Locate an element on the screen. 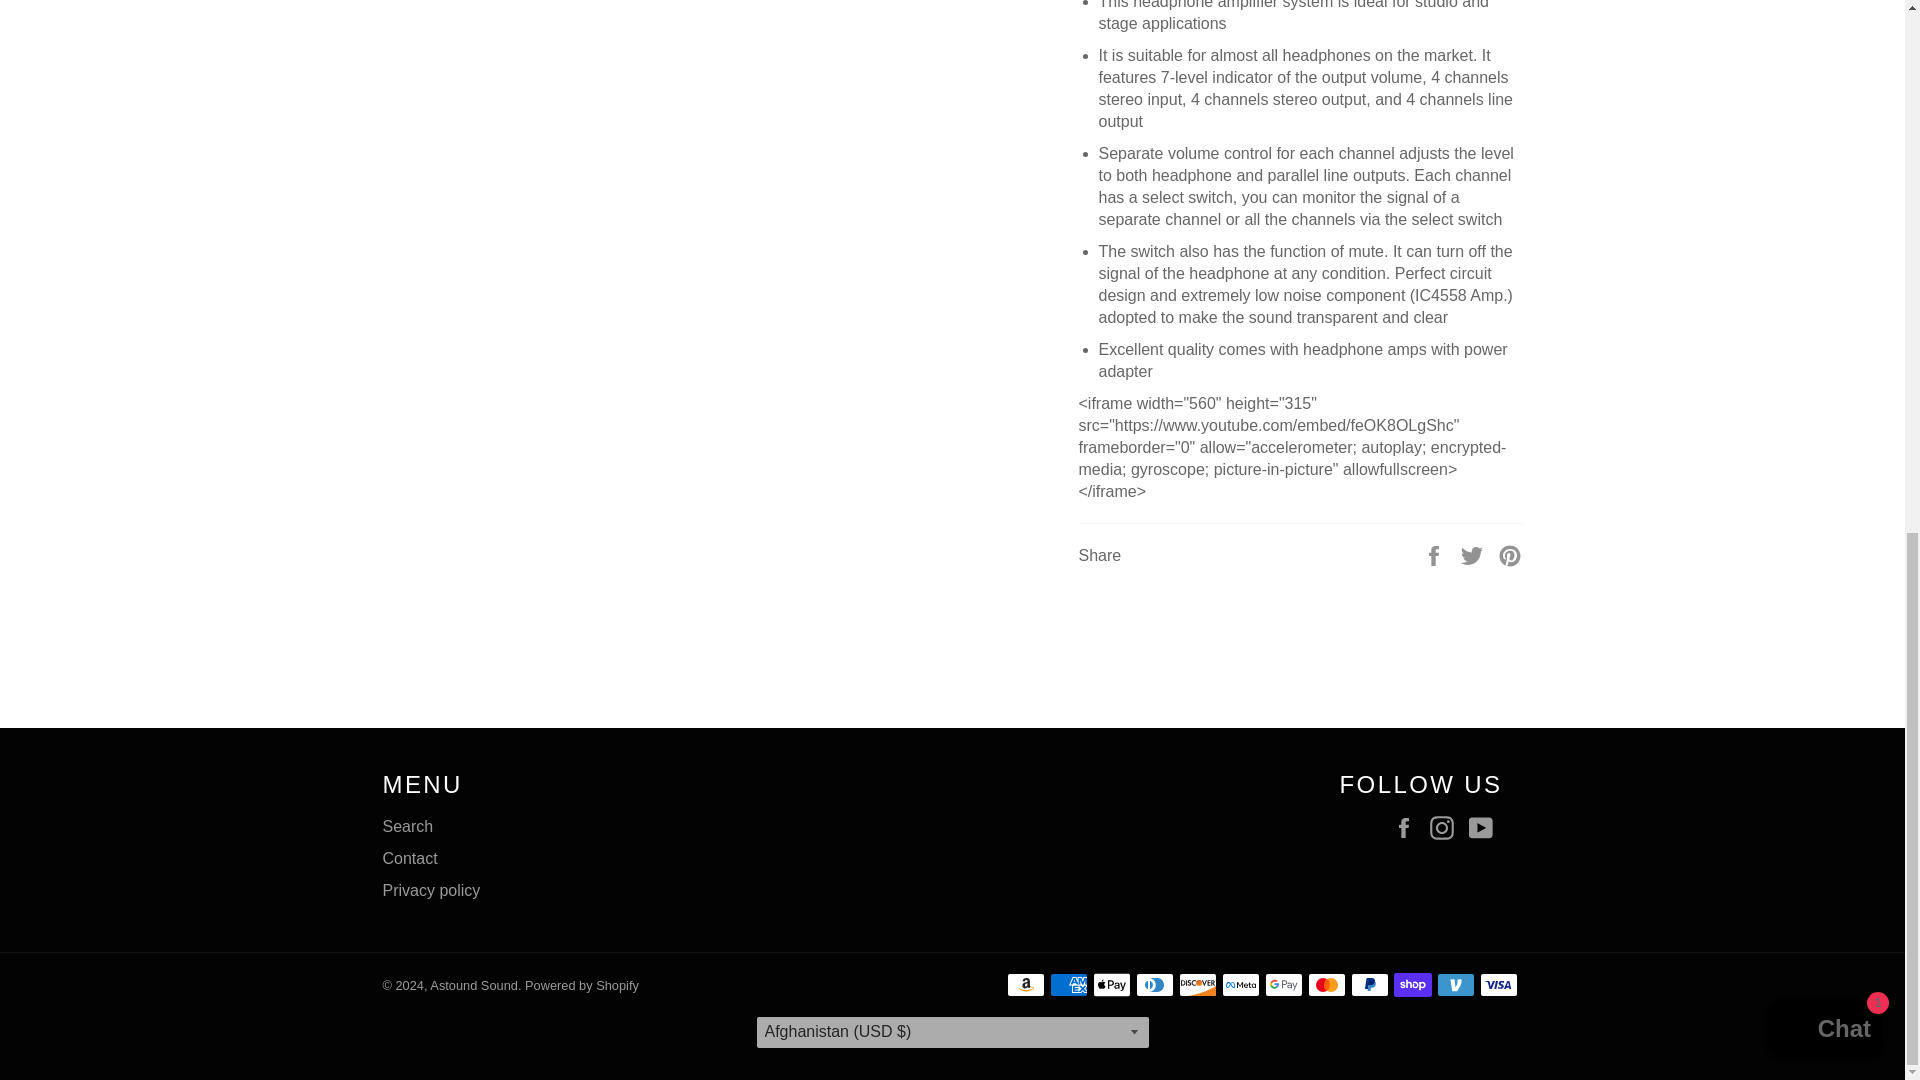  Share on Facebook is located at coordinates (1436, 554).